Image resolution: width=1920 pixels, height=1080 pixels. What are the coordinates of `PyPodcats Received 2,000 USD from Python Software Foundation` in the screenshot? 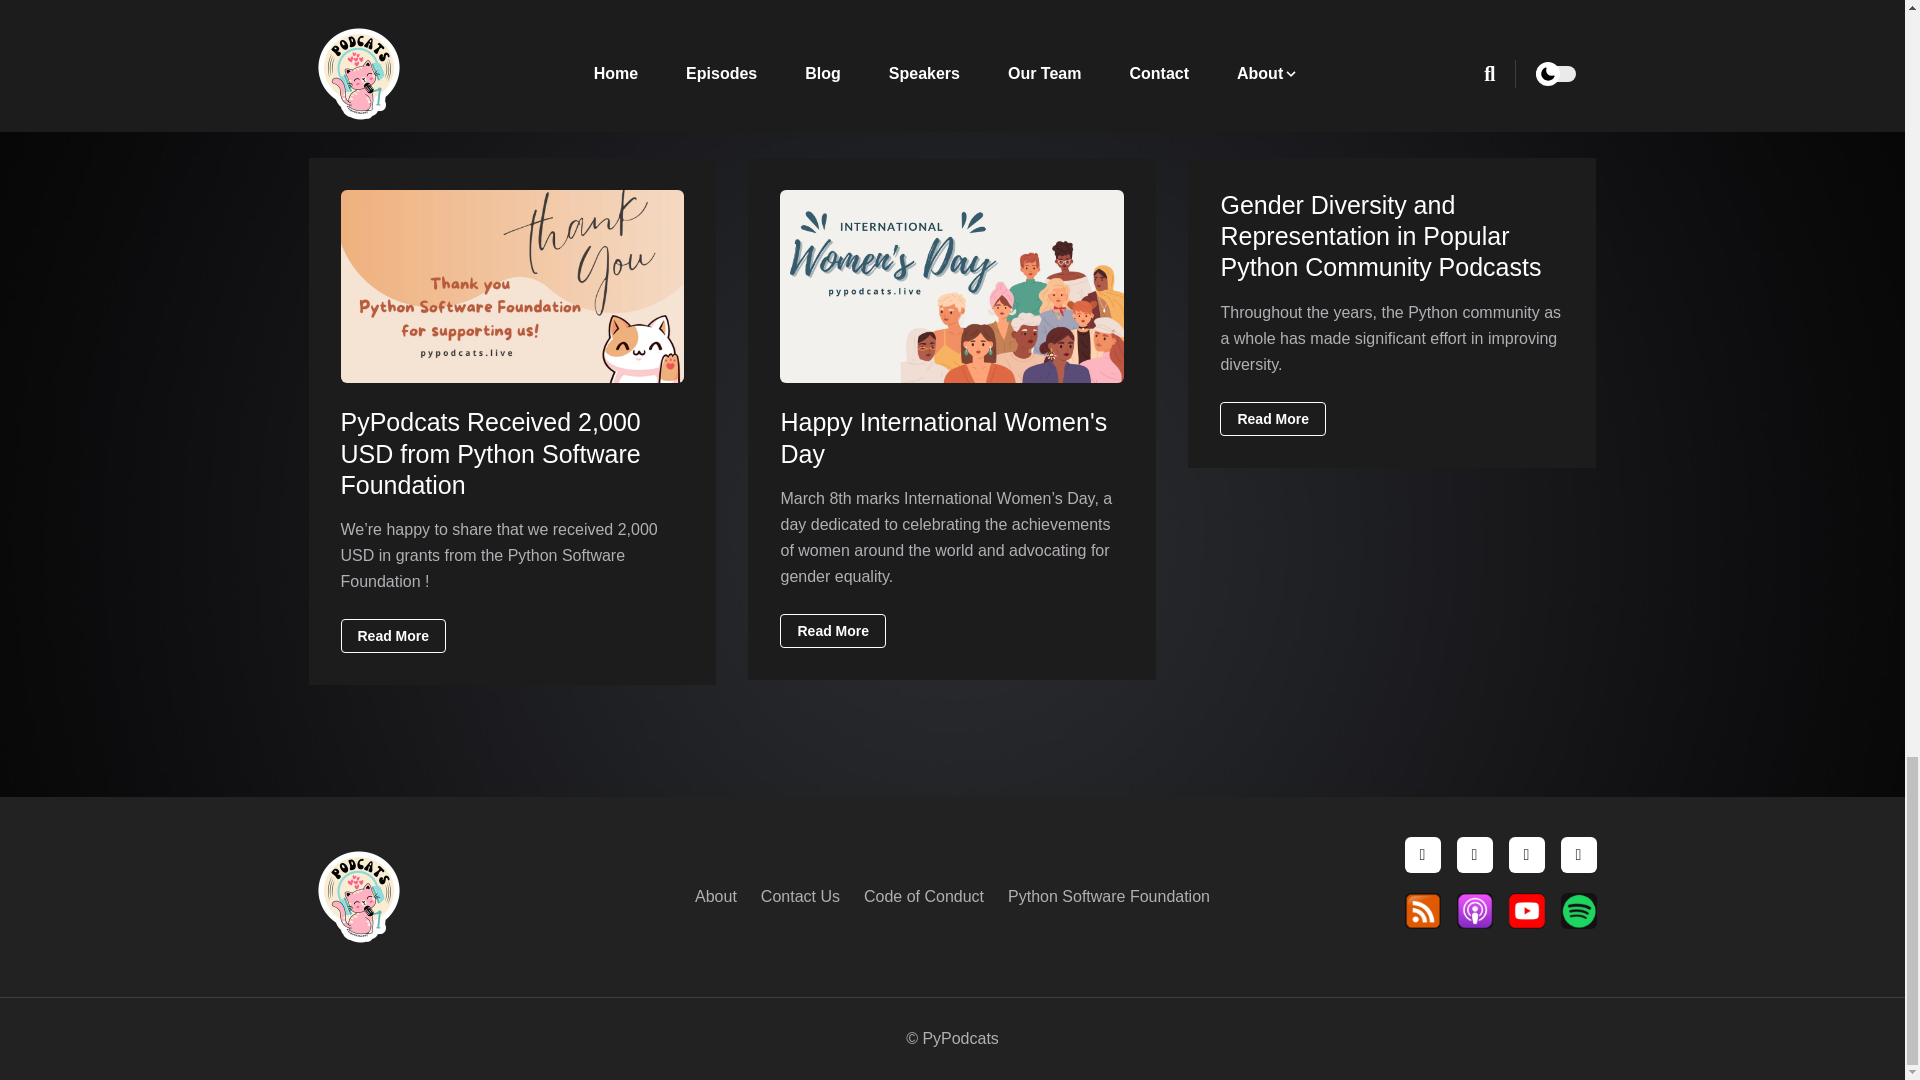 It's located at (489, 453).